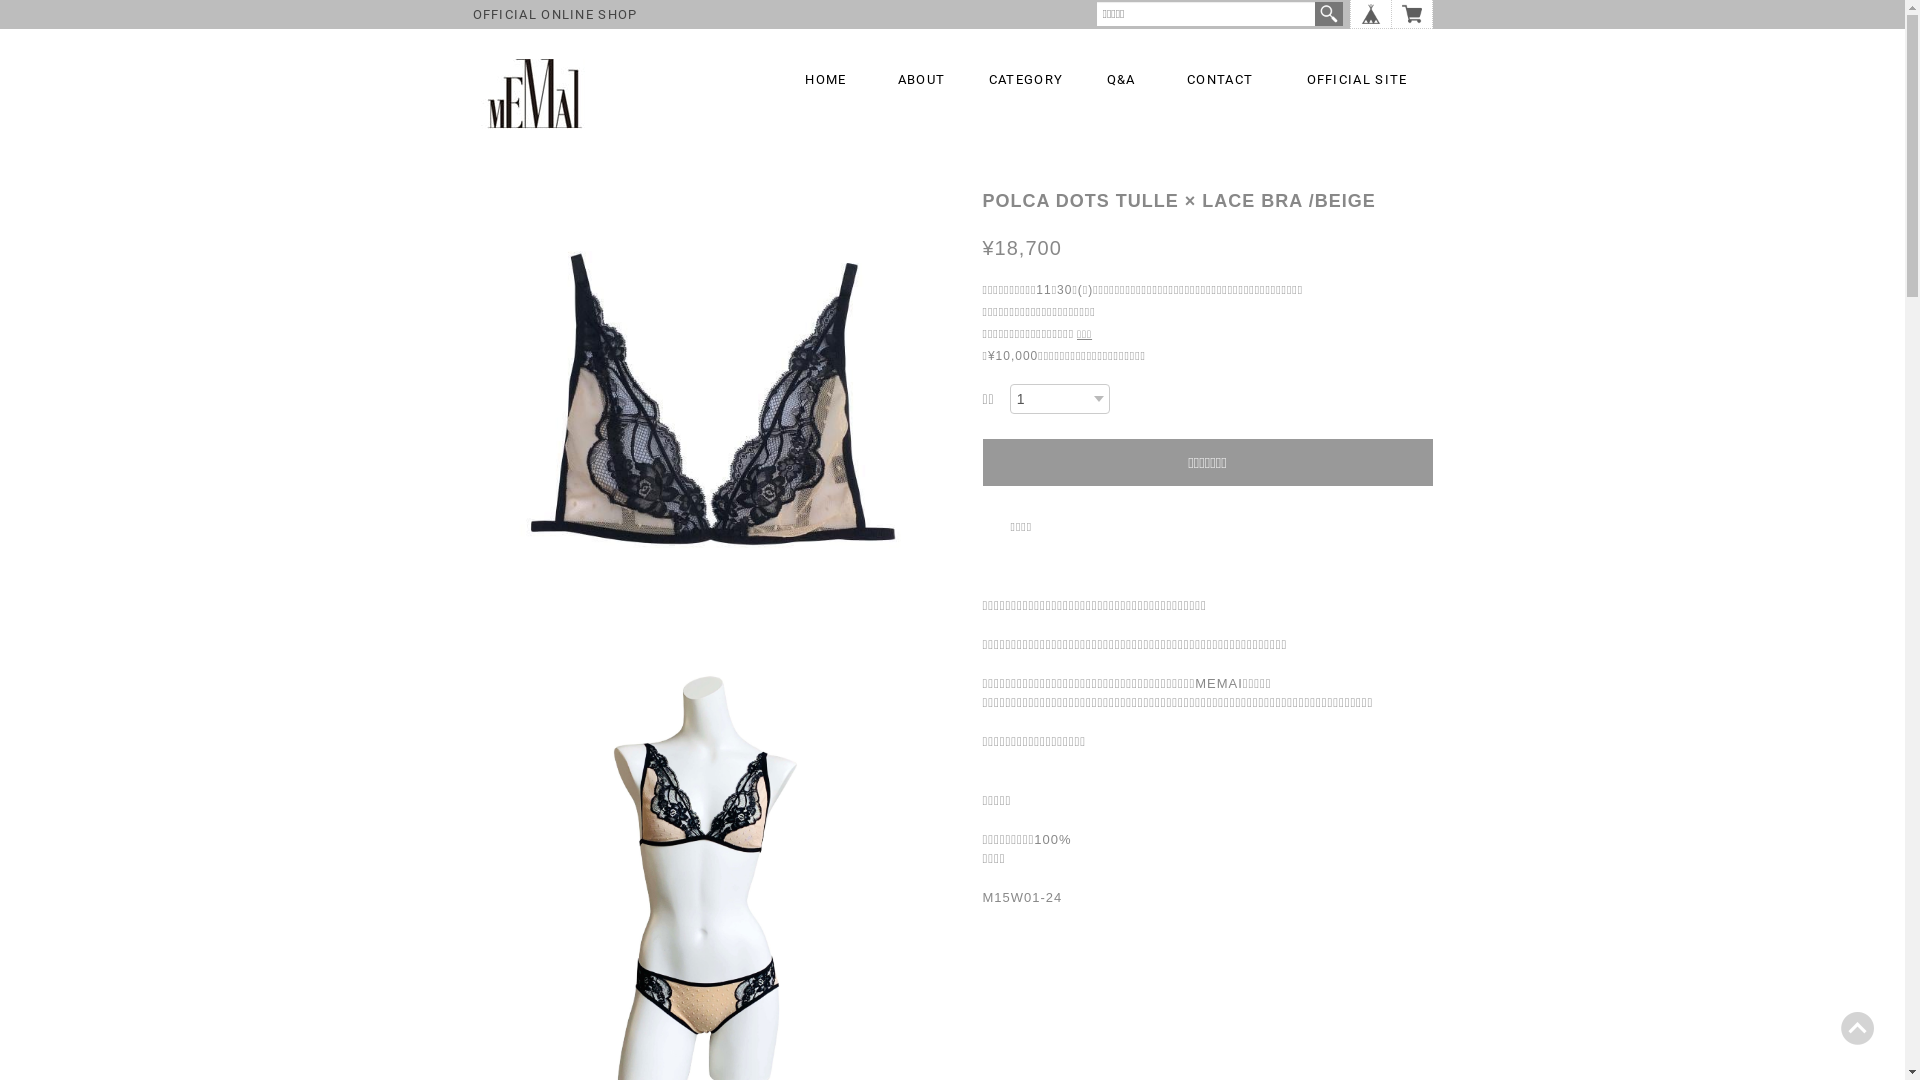 This screenshot has width=1920, height=1080. What do you see at coordinates (1370, 14) in the screenshot?
I see `BASE` at bounding box center [1370, 14].